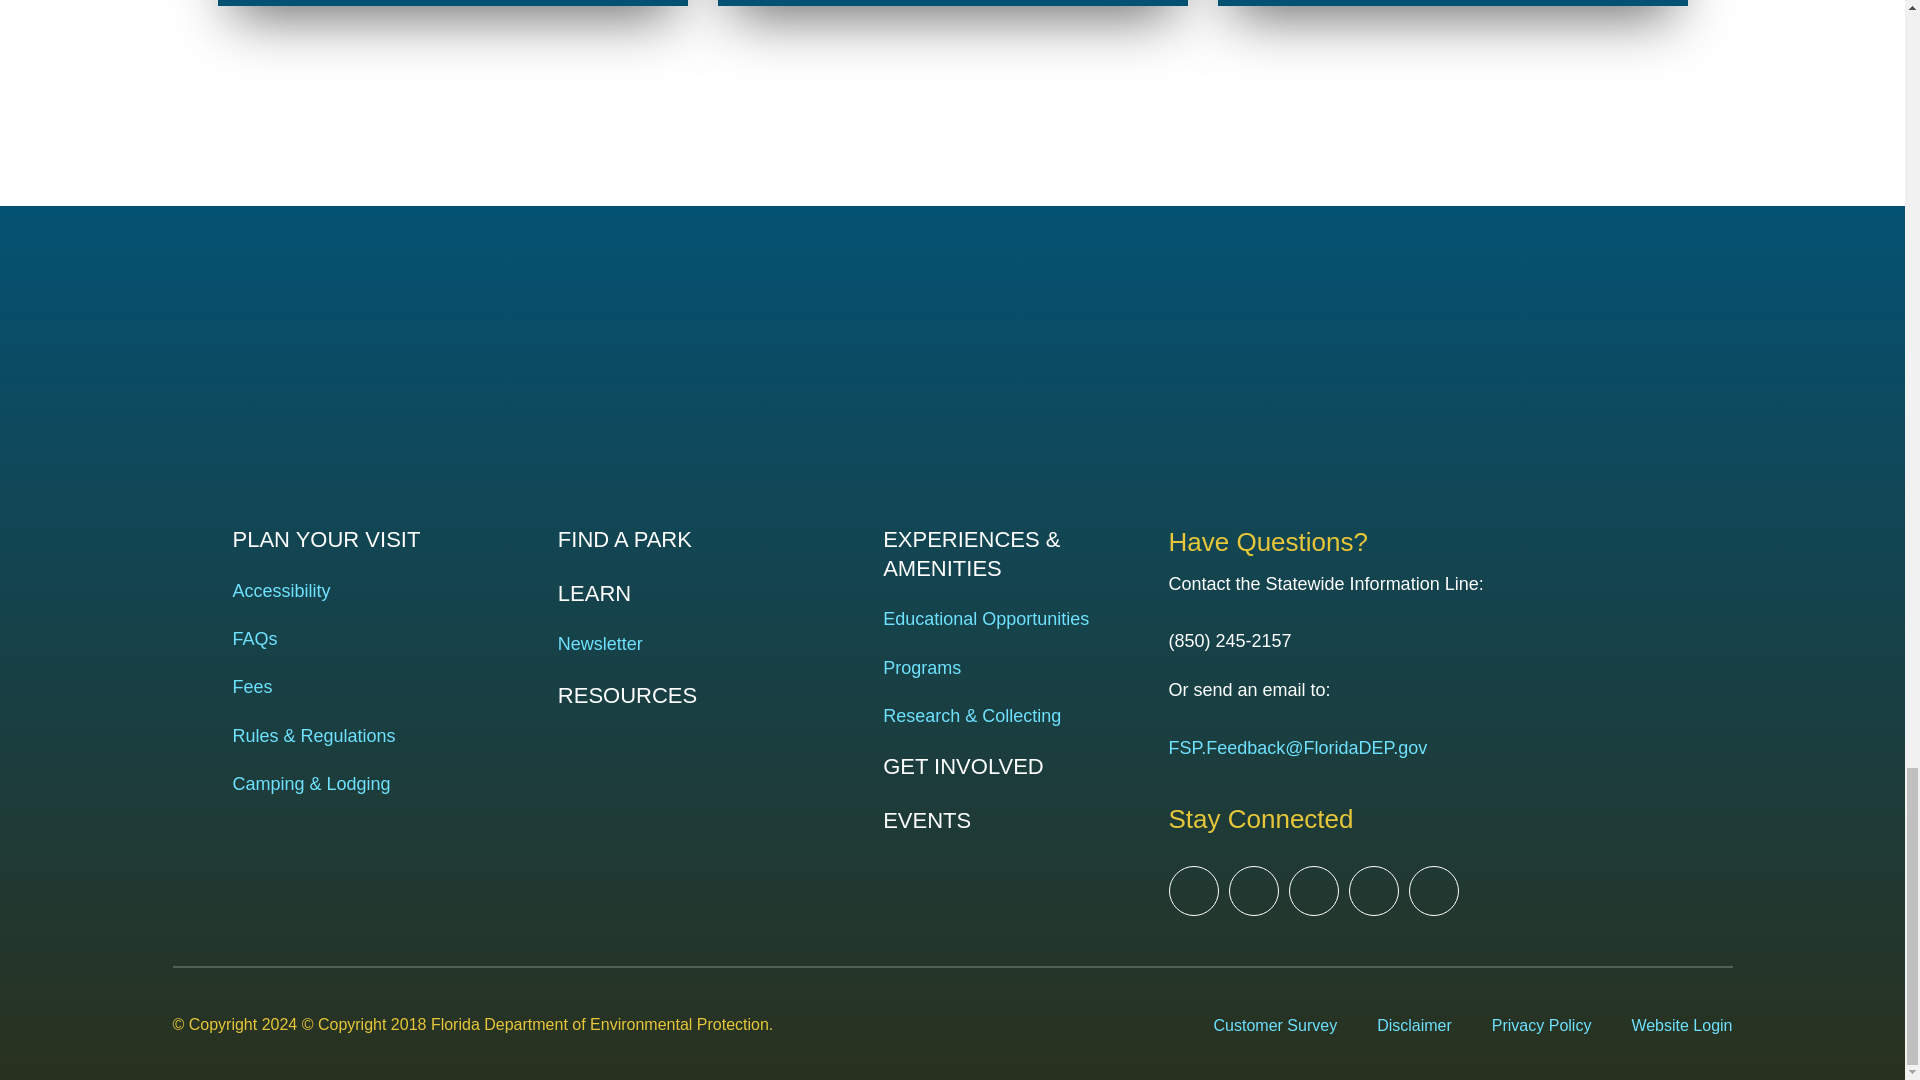  I want to click on FAQs, so click(374, 639).